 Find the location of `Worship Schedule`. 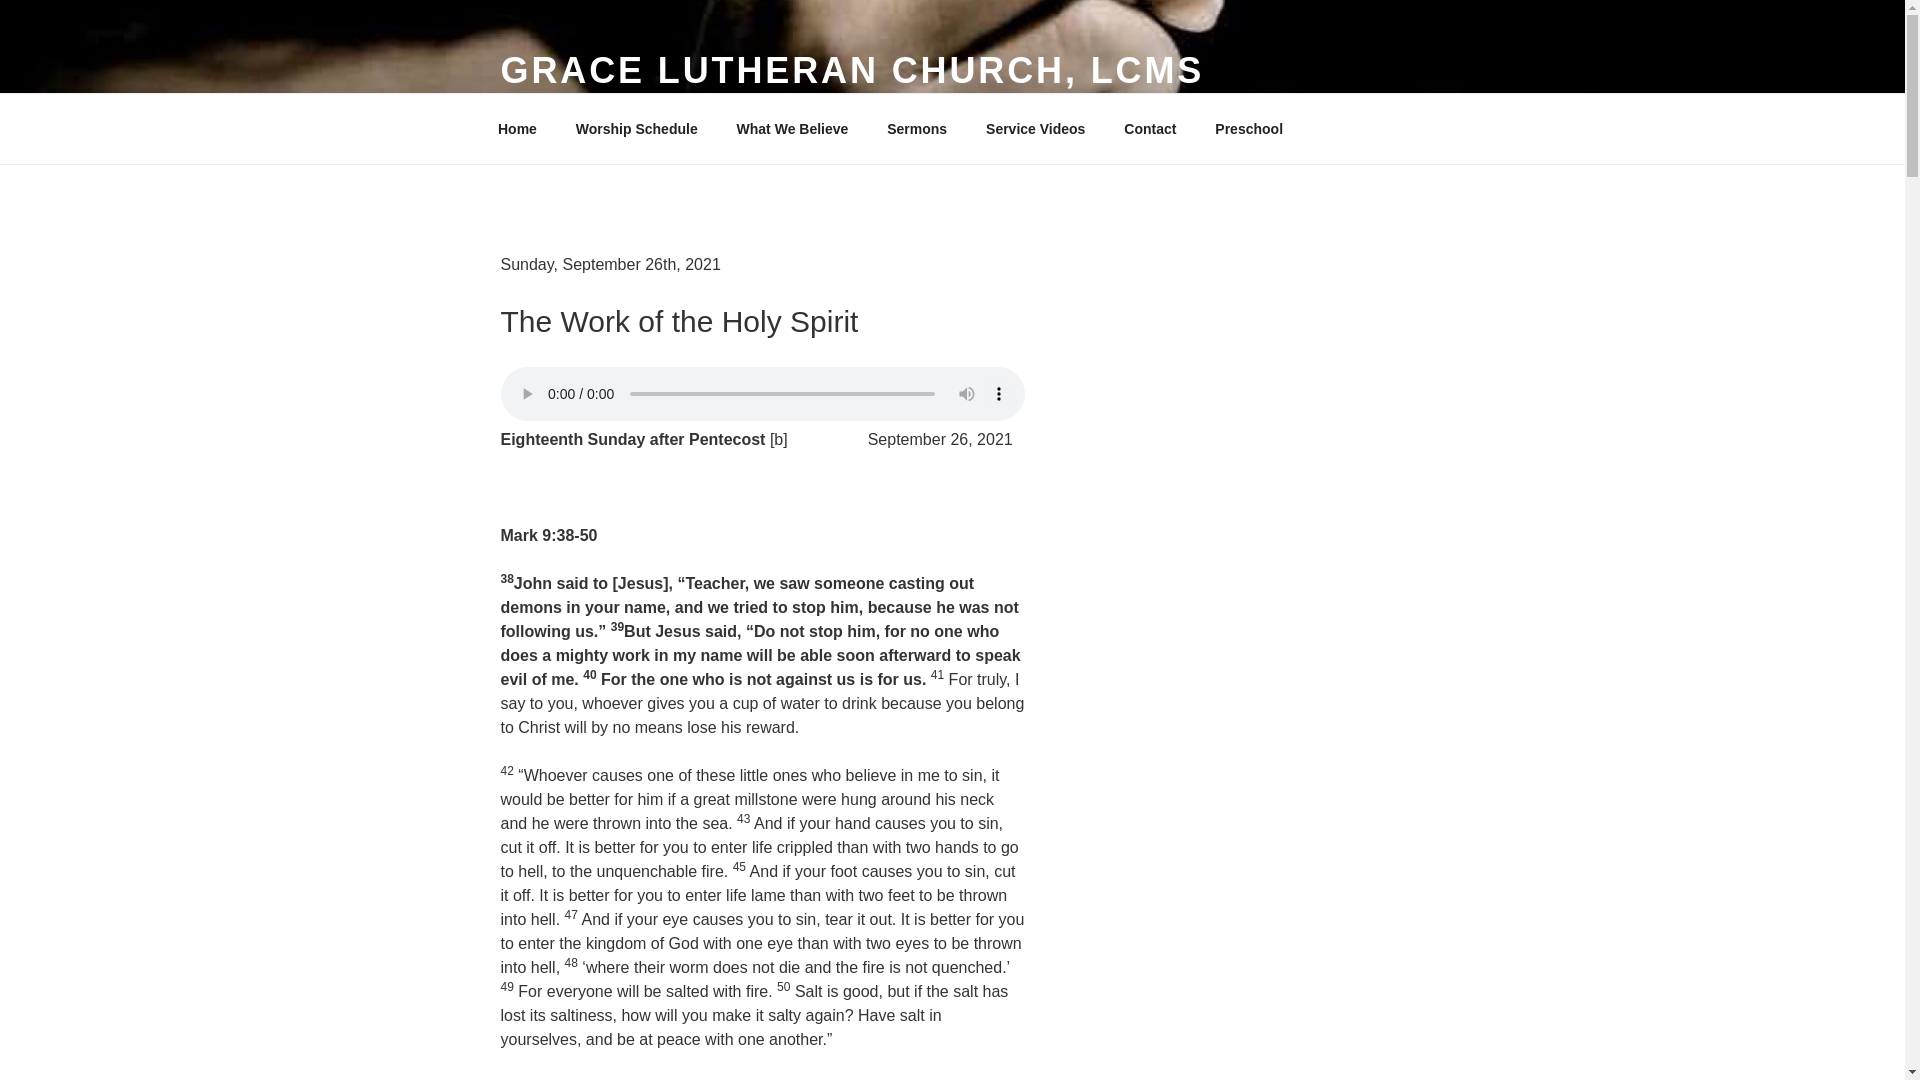

Worship Schedule is located at coordinates (636, 128).